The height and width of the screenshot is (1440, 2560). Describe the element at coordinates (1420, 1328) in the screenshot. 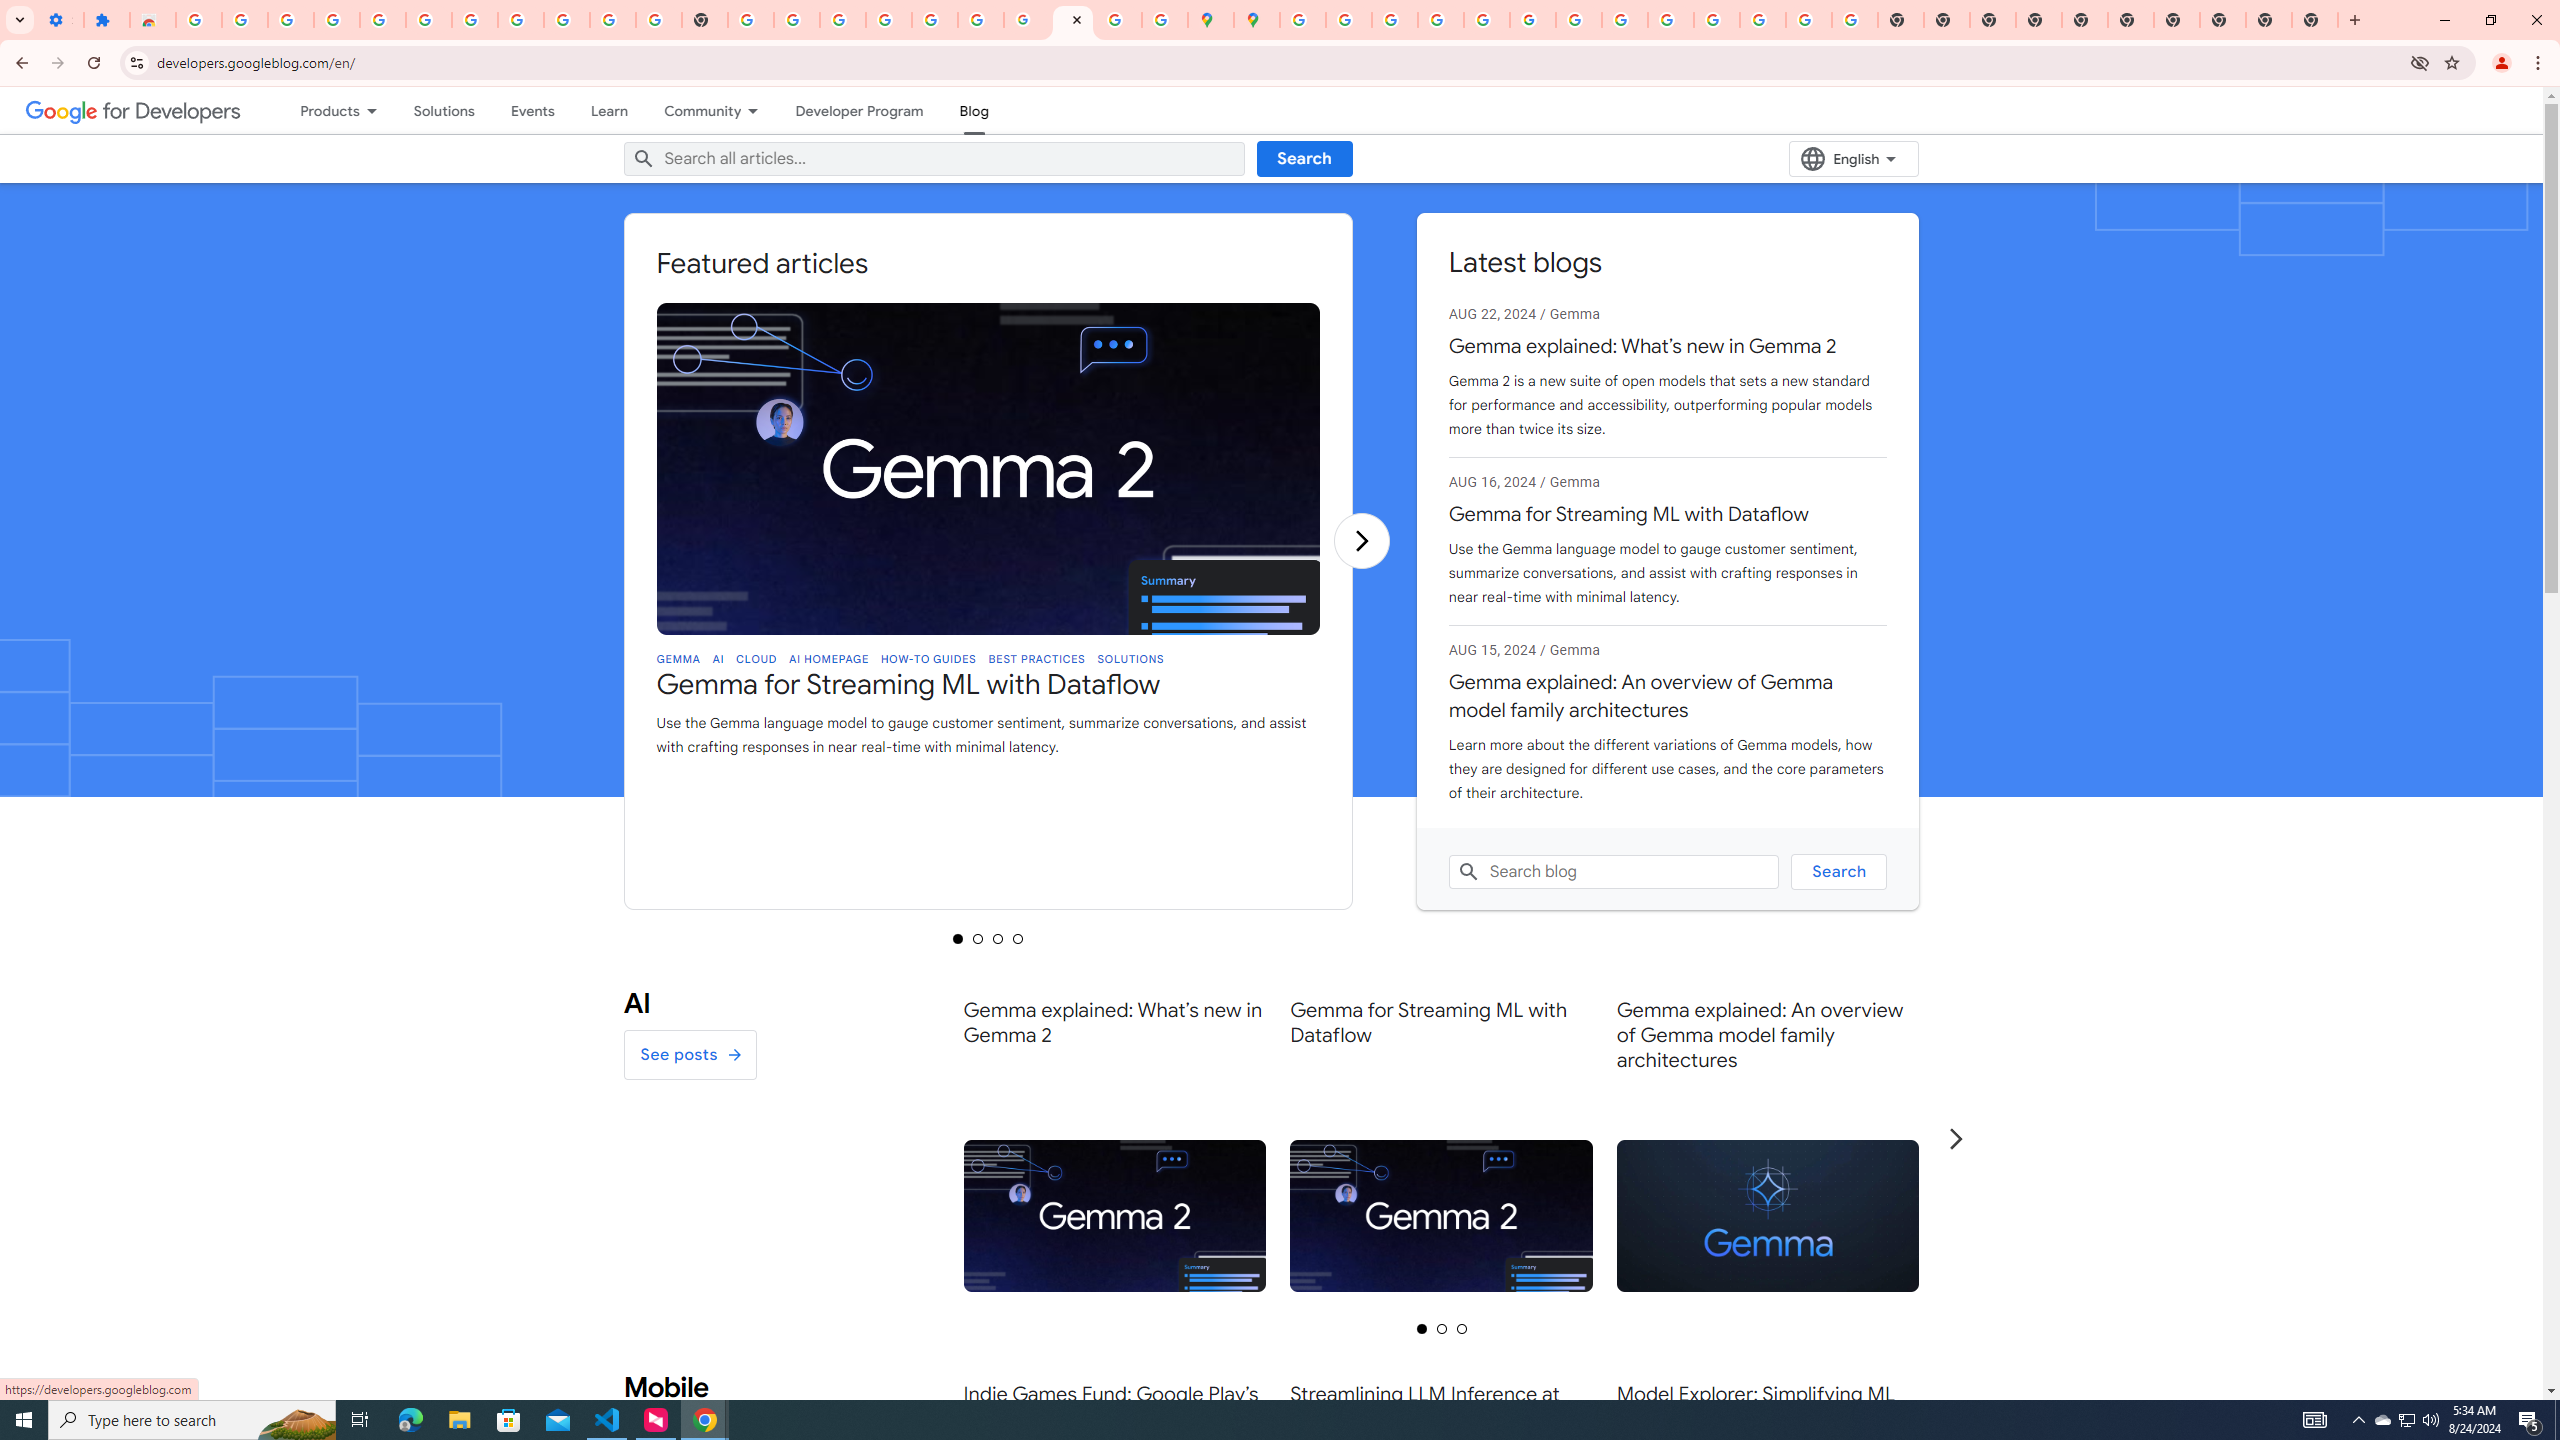

I see `Selected tab 1 of 3` at that location.